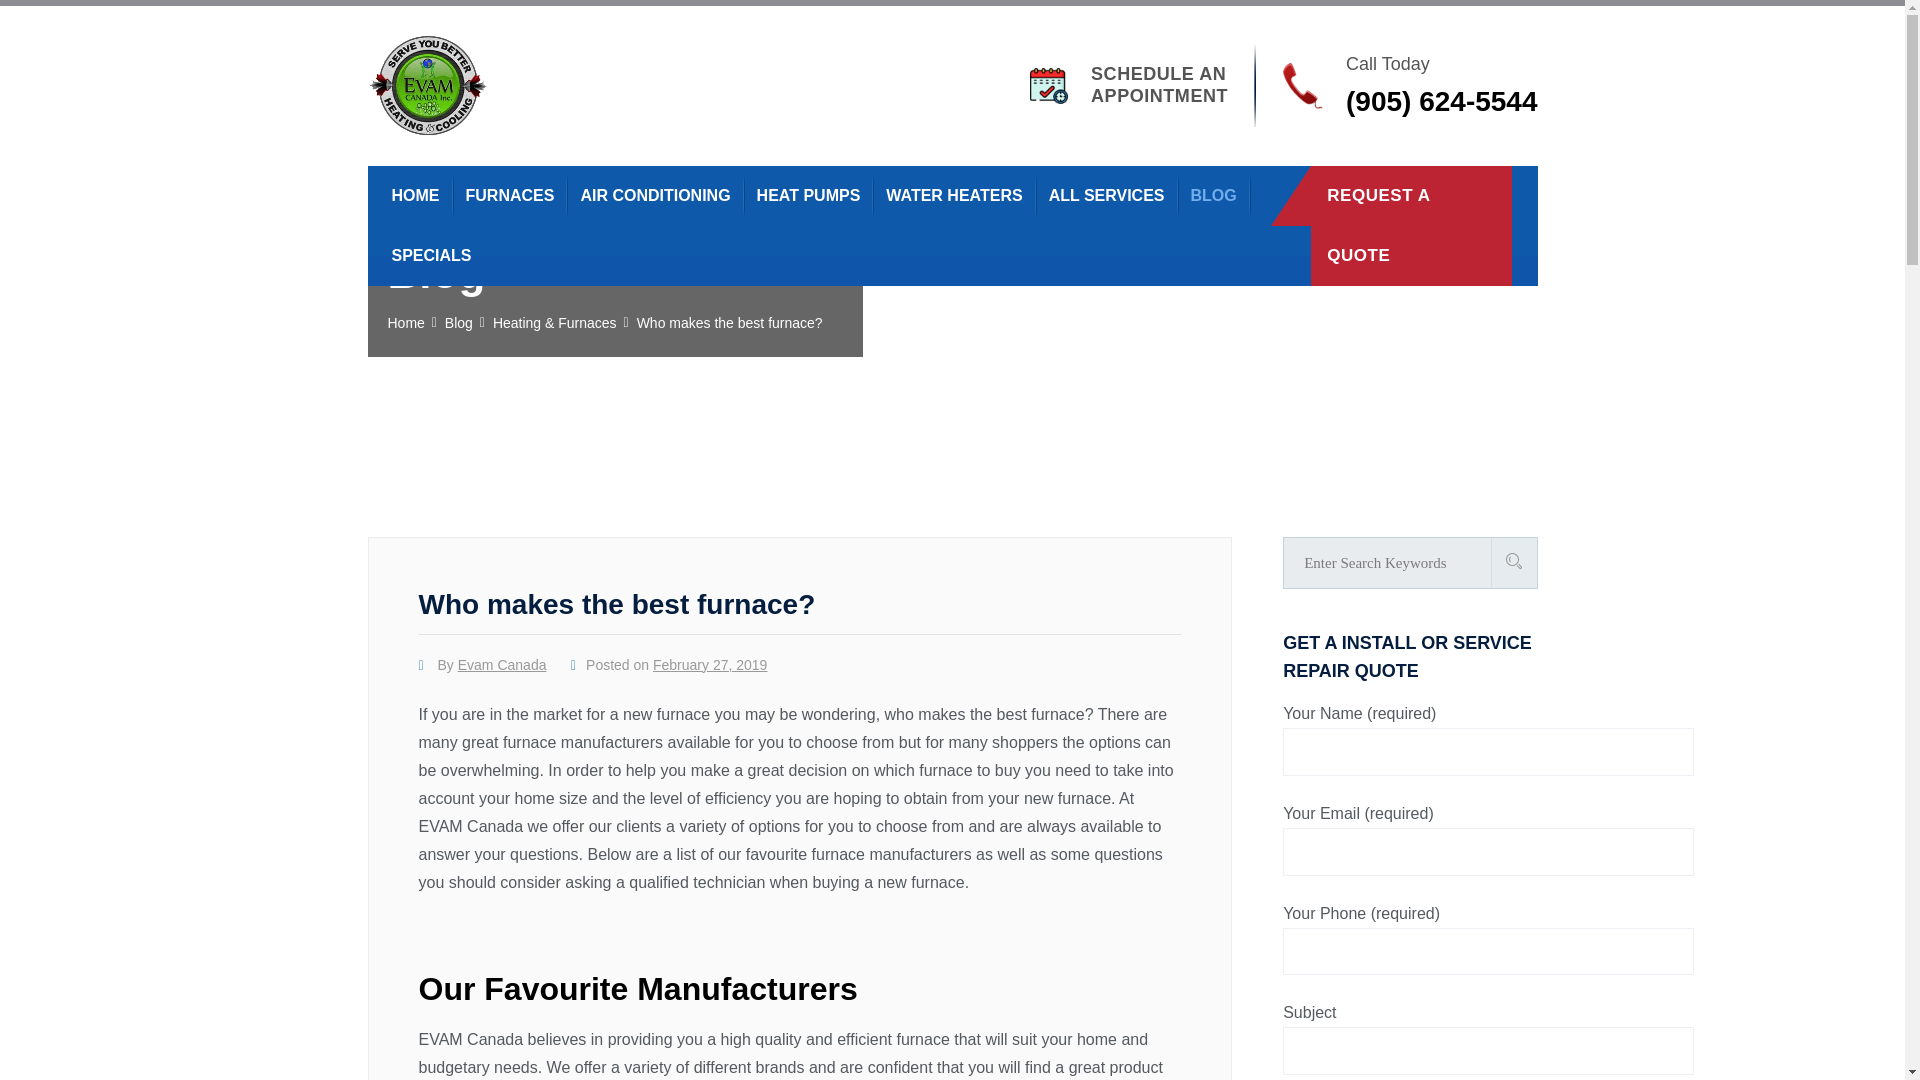  What do you see at coordinates (510, 195) in the screenshot?
I see `FURNACES` at bounding box center [510, 195].